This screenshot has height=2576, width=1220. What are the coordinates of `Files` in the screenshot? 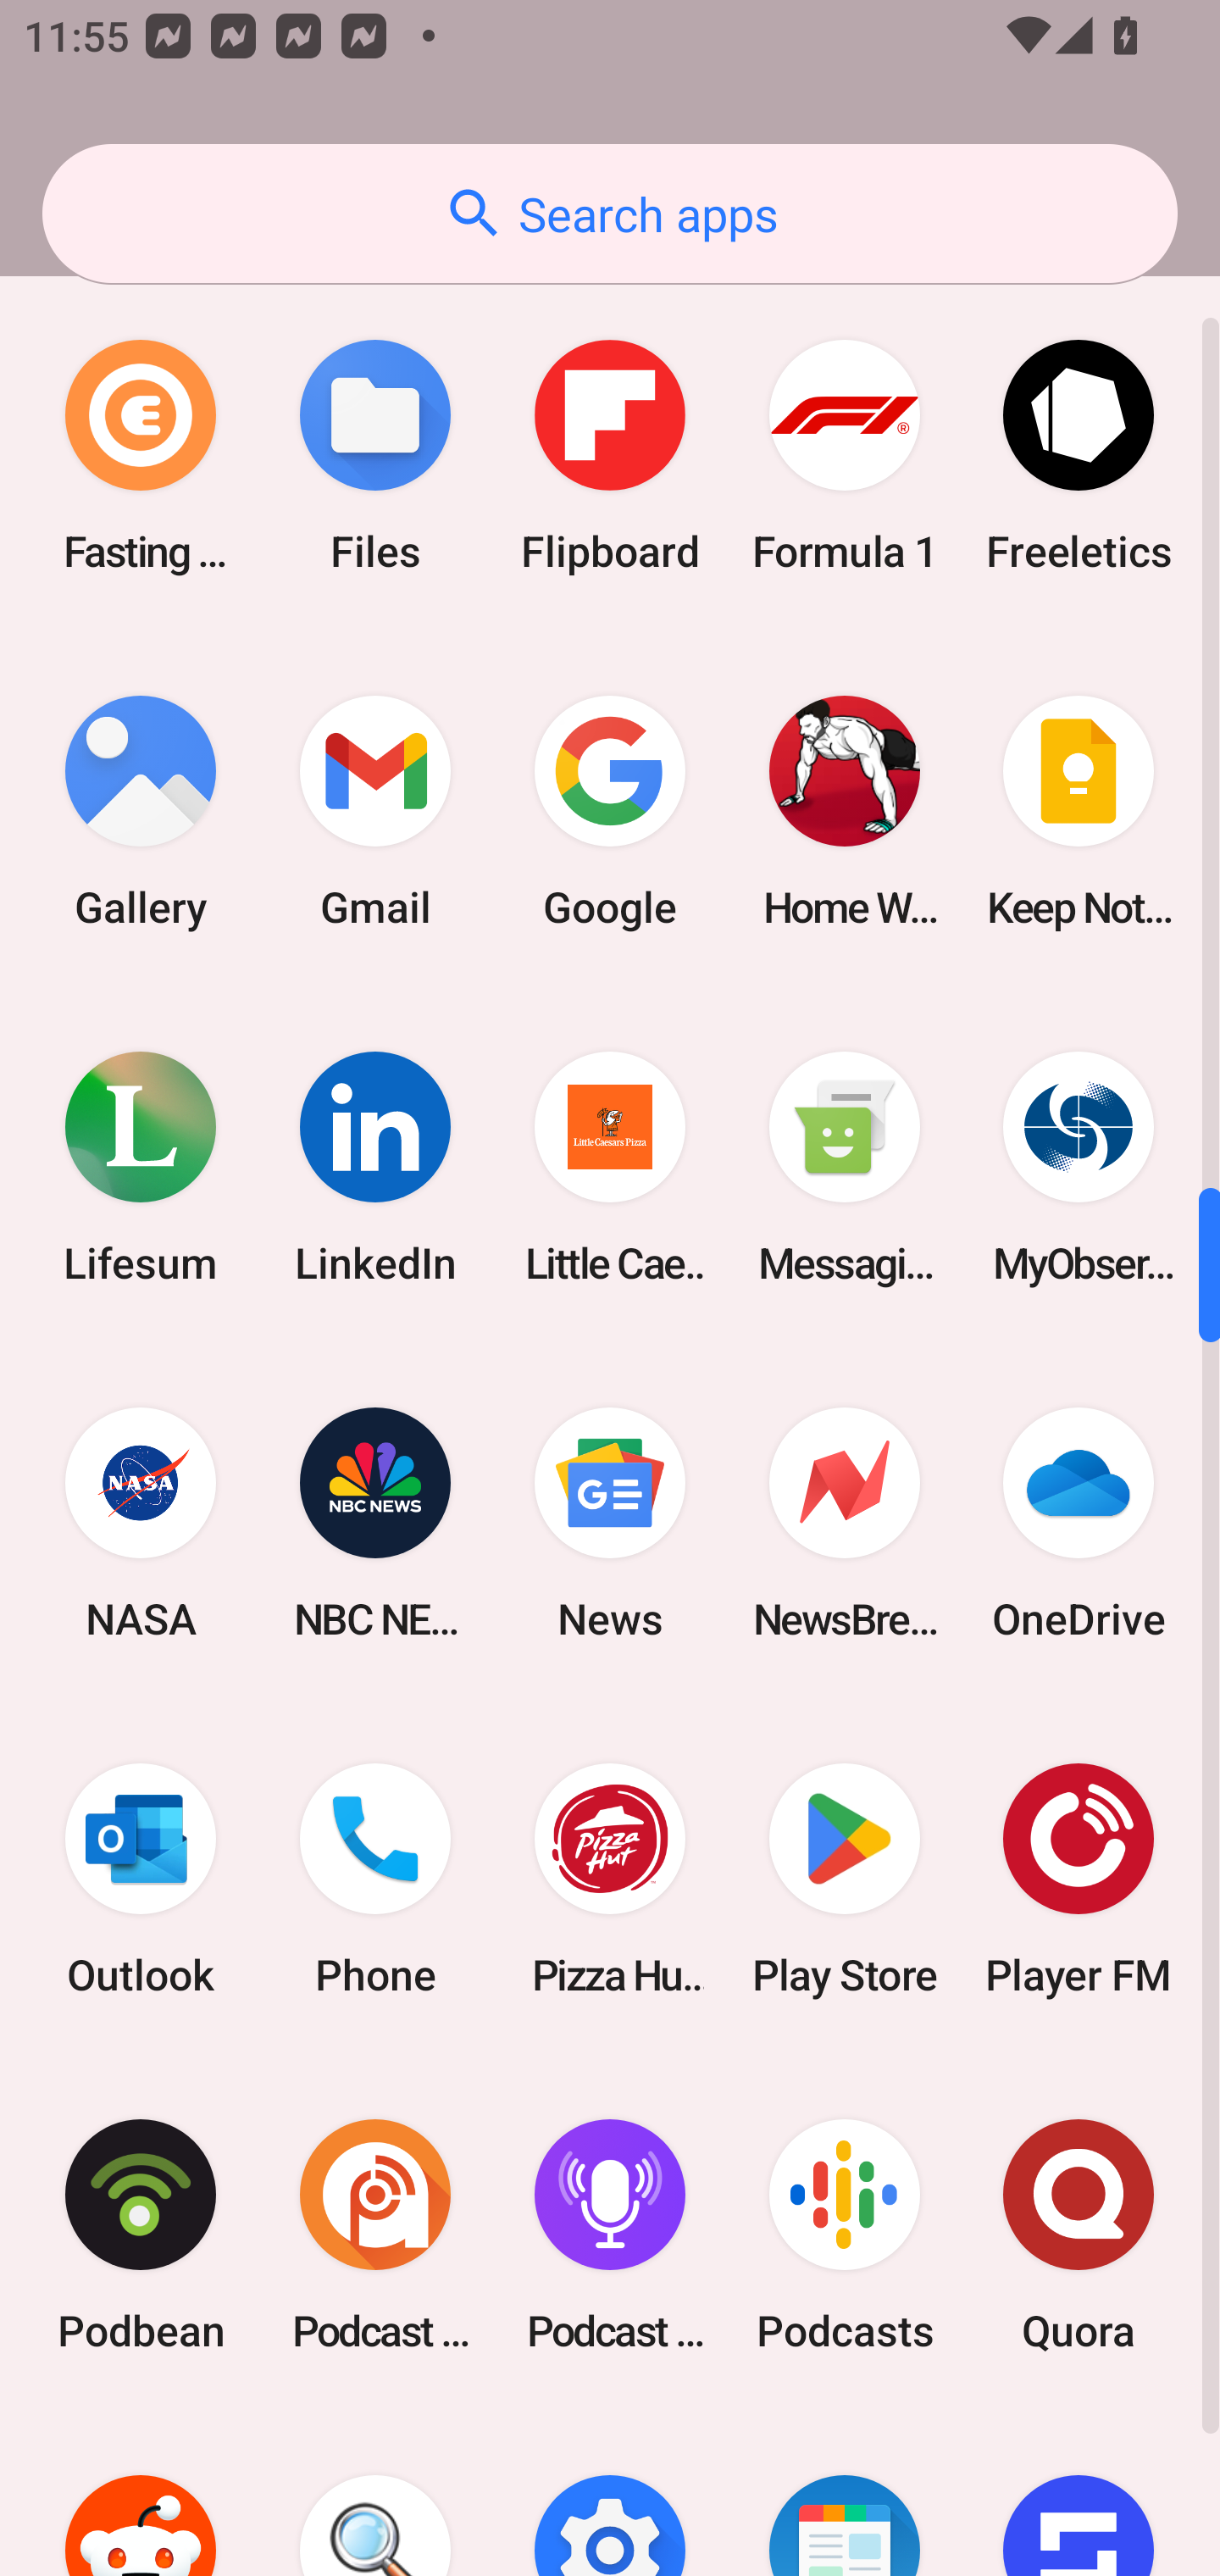 It's located at (375, 456).